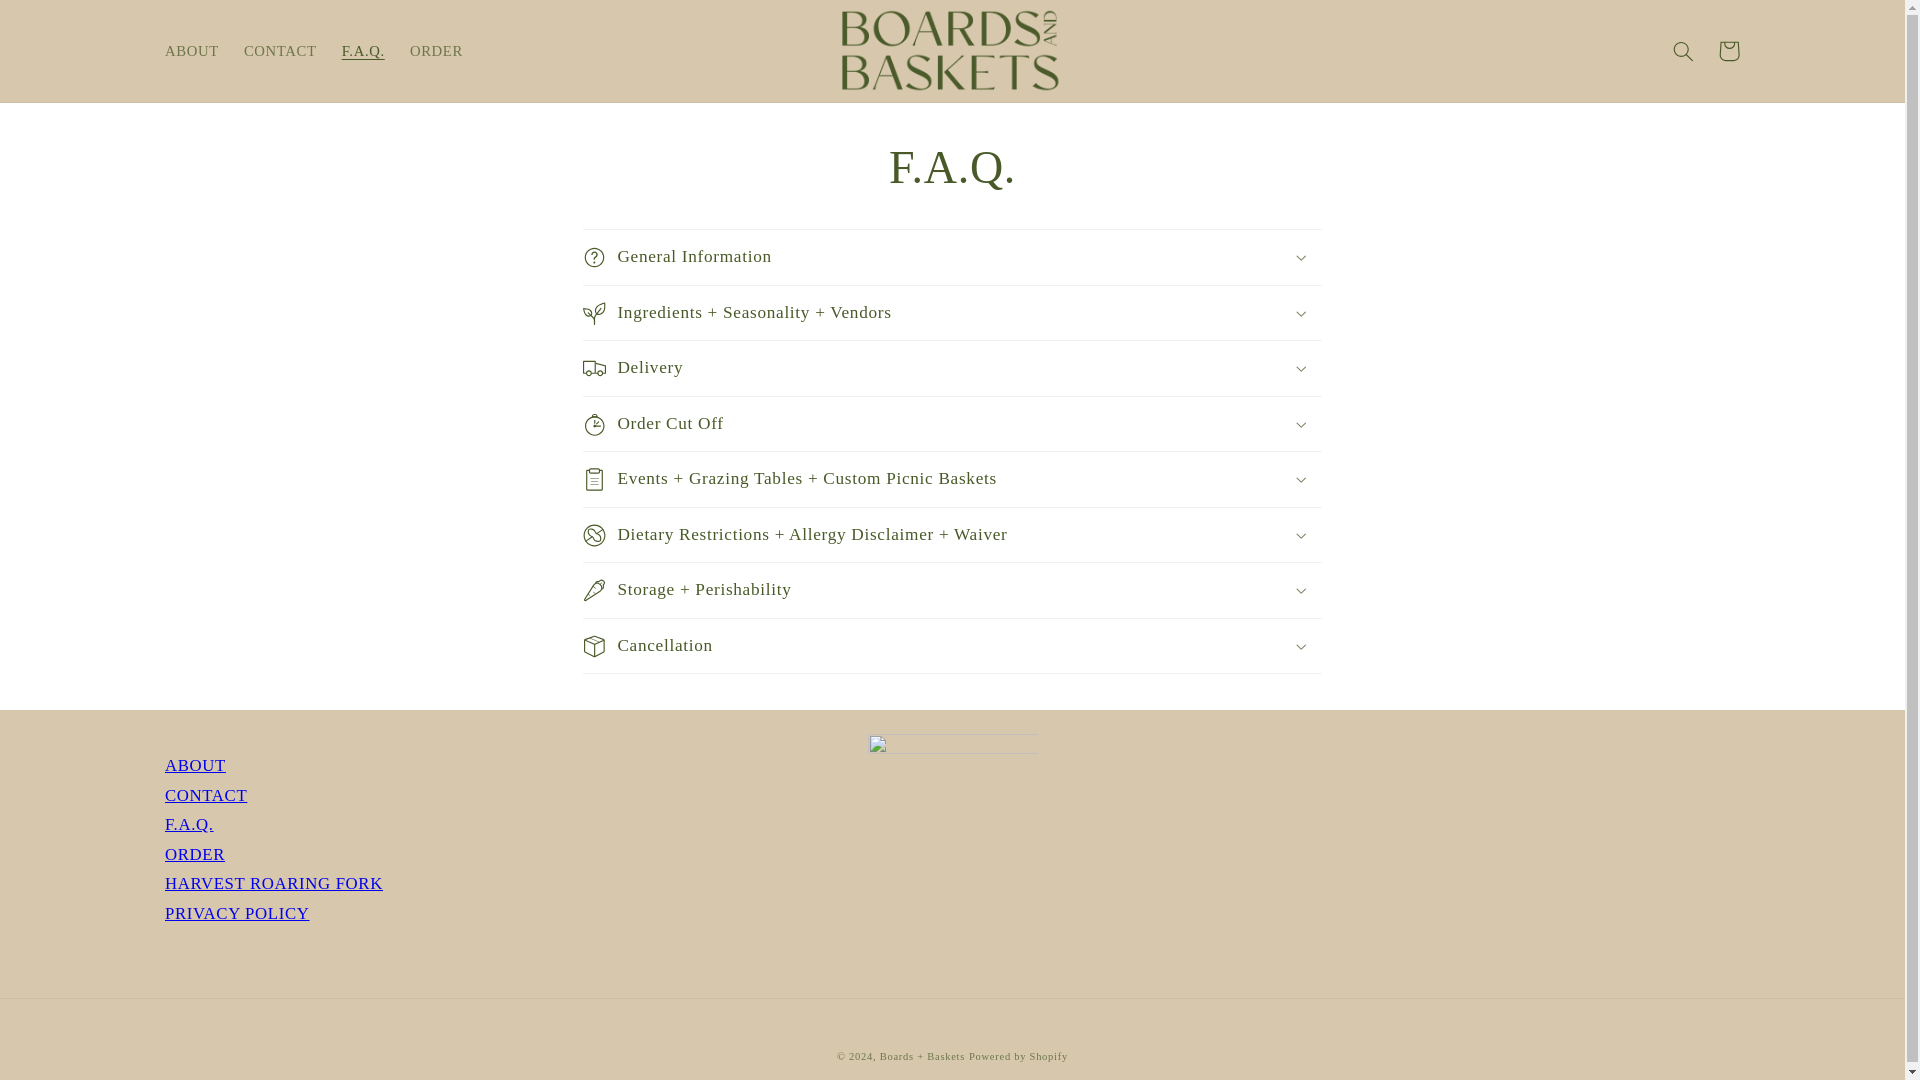 This screenshot has height=1080, width=1920. What do you see at coordinates (194, 854) in the screenshot?
I see `ORDER` at bounding box center [194, 854].